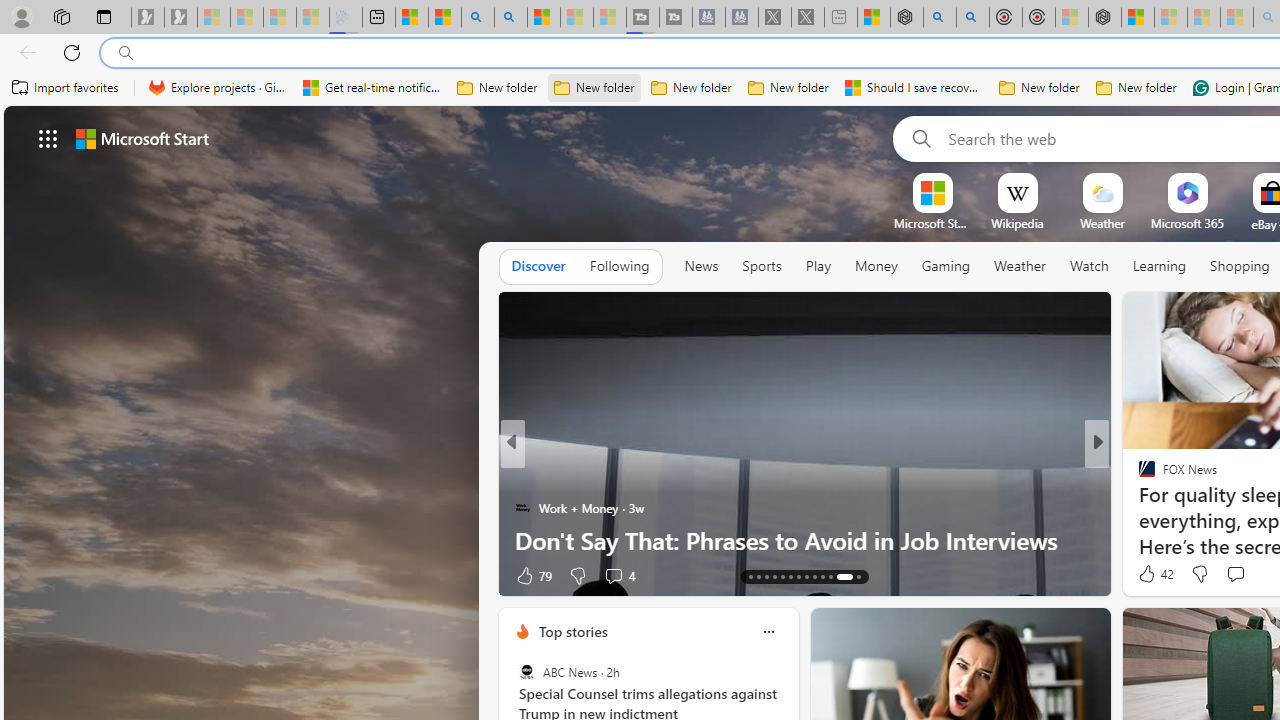 This screenshot has height=720, width=1280. I want to click on Top stories, so click(572, 631).